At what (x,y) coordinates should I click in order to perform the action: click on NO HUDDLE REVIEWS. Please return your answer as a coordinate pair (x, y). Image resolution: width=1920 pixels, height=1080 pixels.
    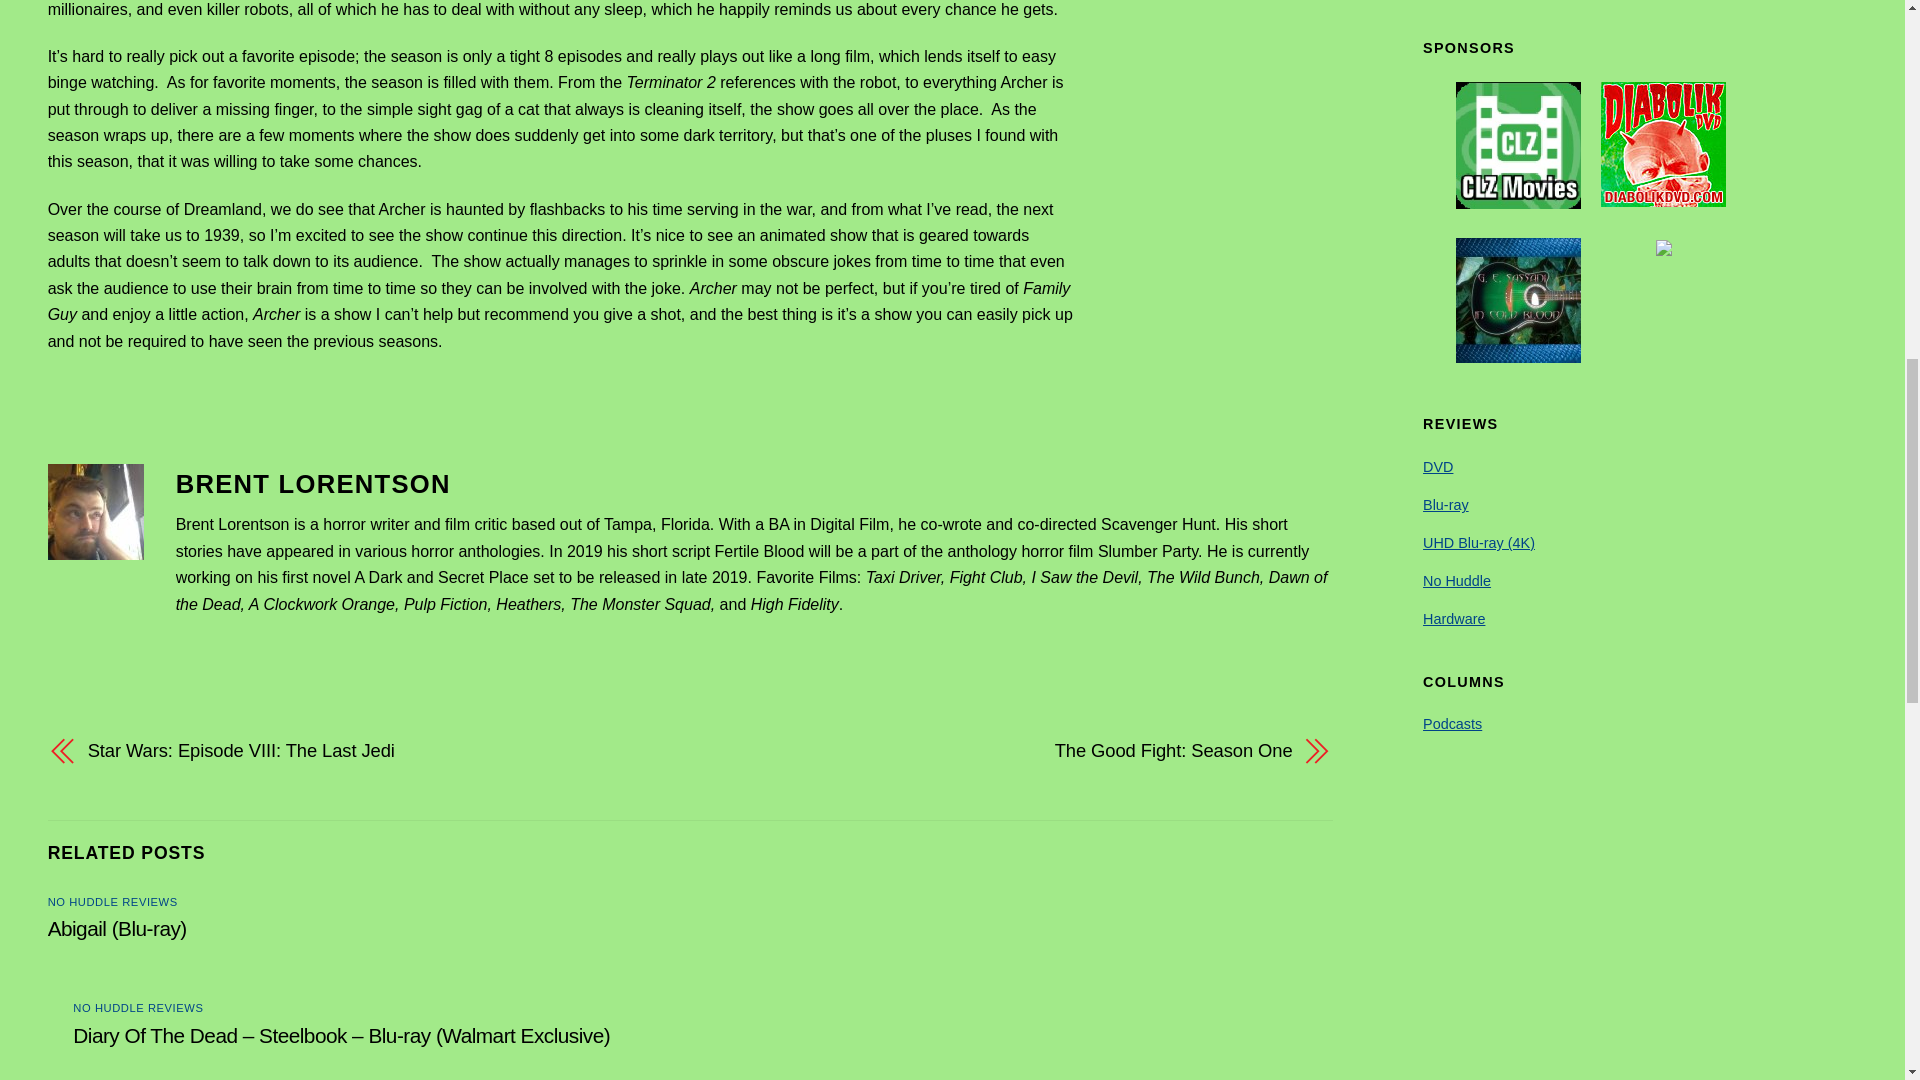
    Looking at the image, I should click on (113, 902).